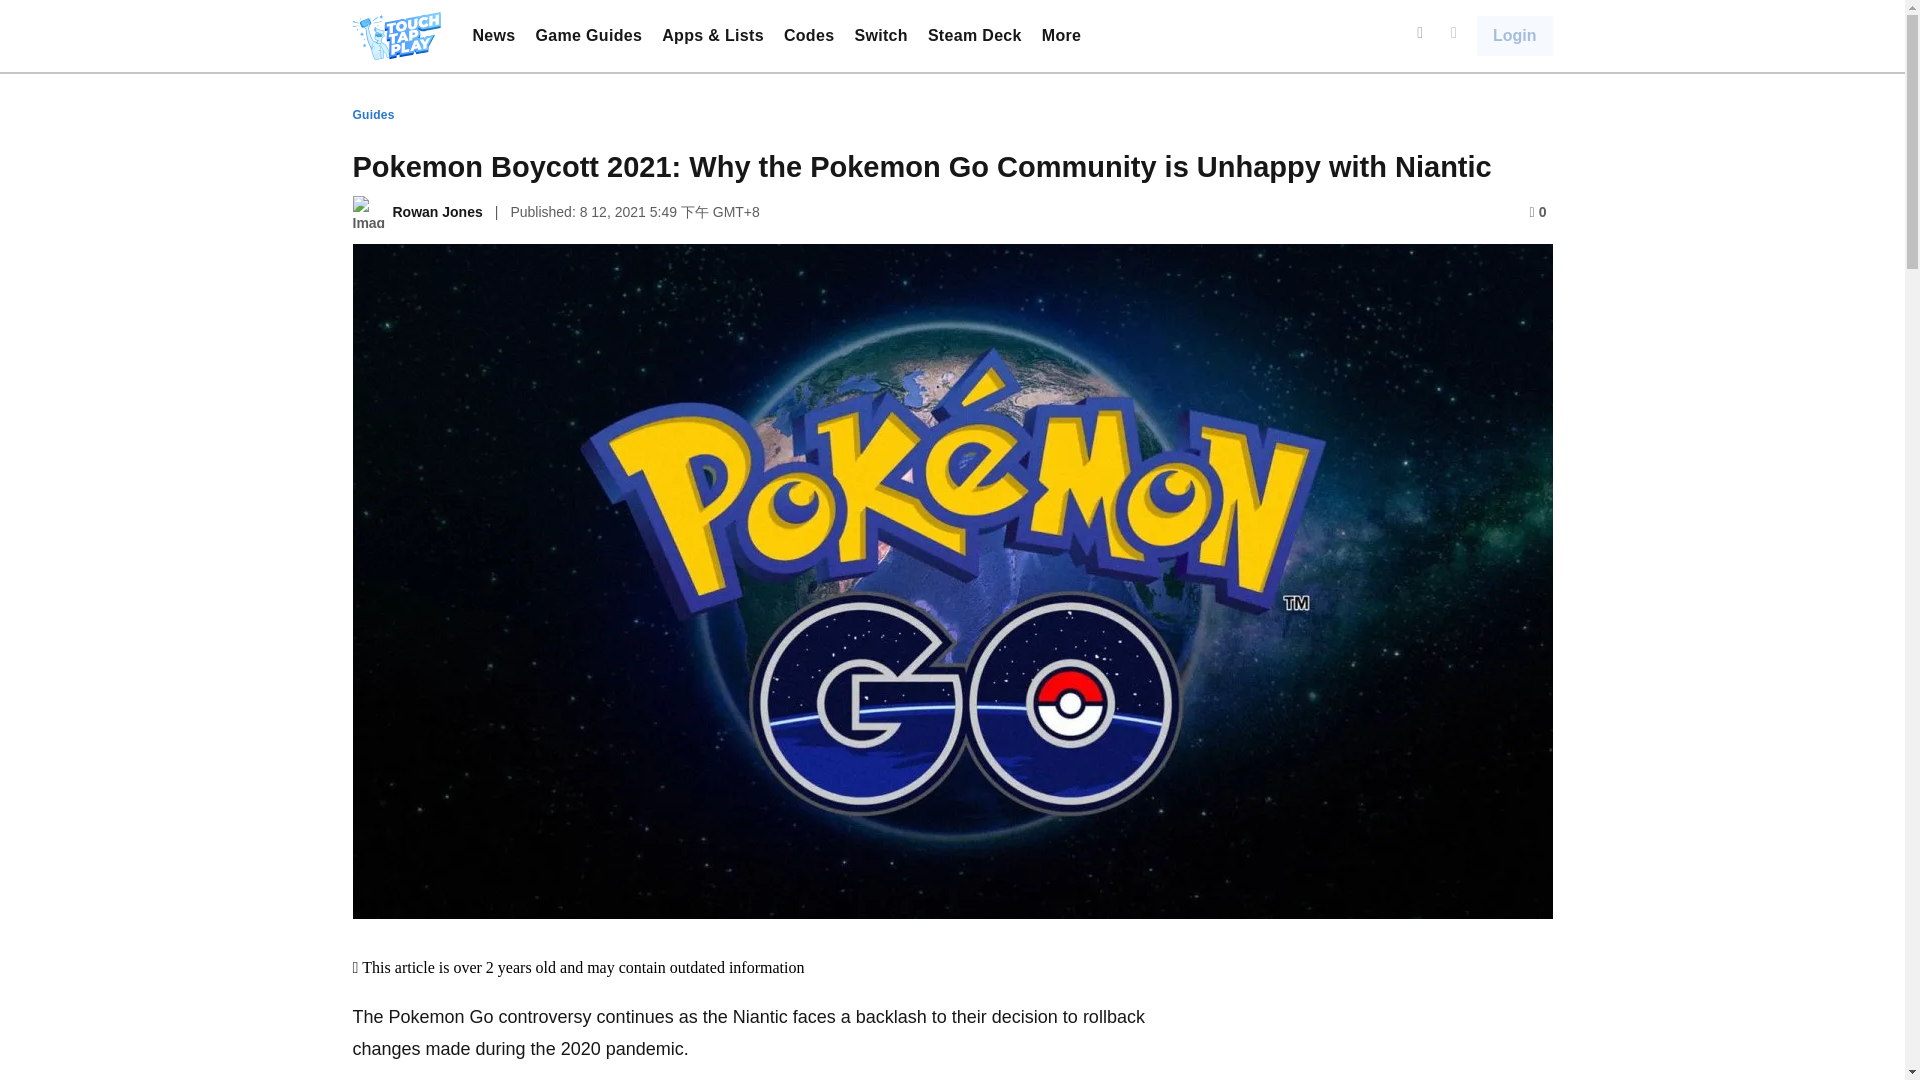 The width and height of the screenshot is (1920, 1080). What do you see at coordinates (493, 36) in the screenshot?
I see `News` at bounding box center [493, 36].